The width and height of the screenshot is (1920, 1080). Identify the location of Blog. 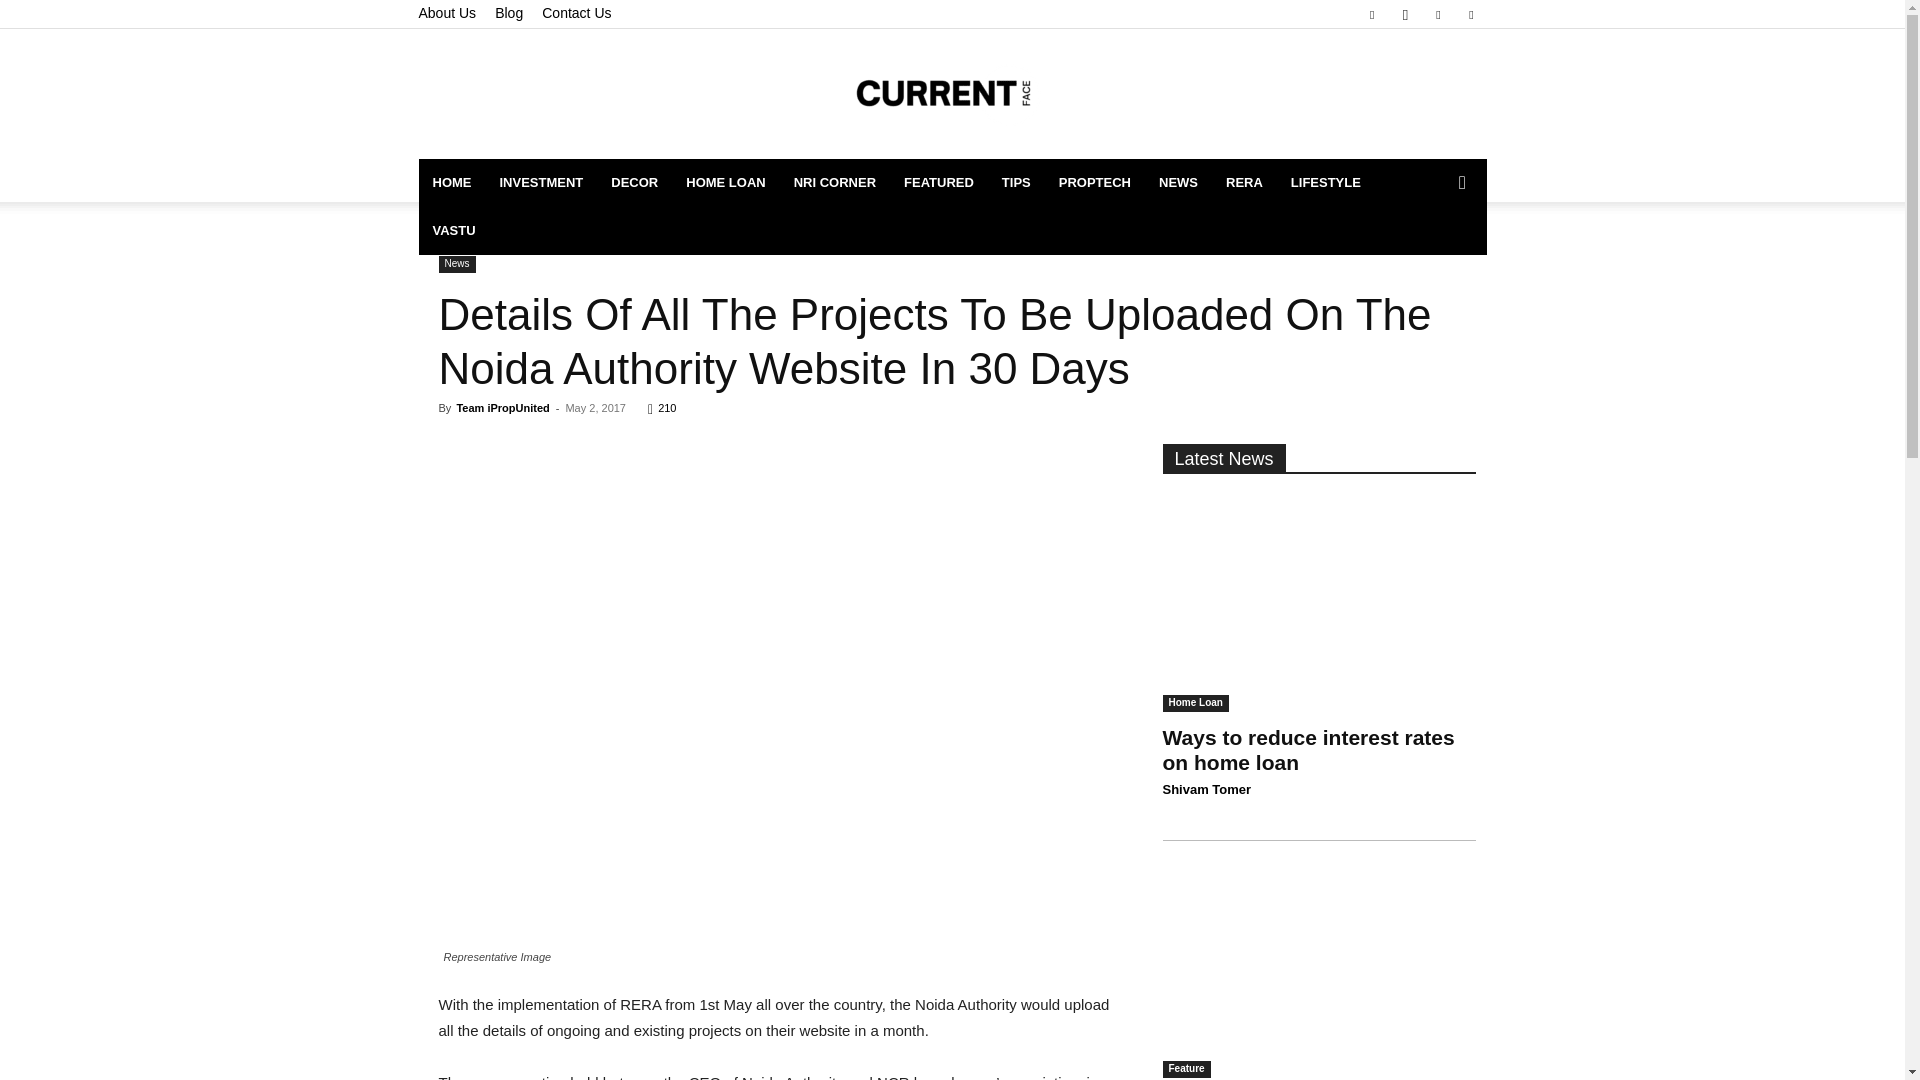
(508, 12).